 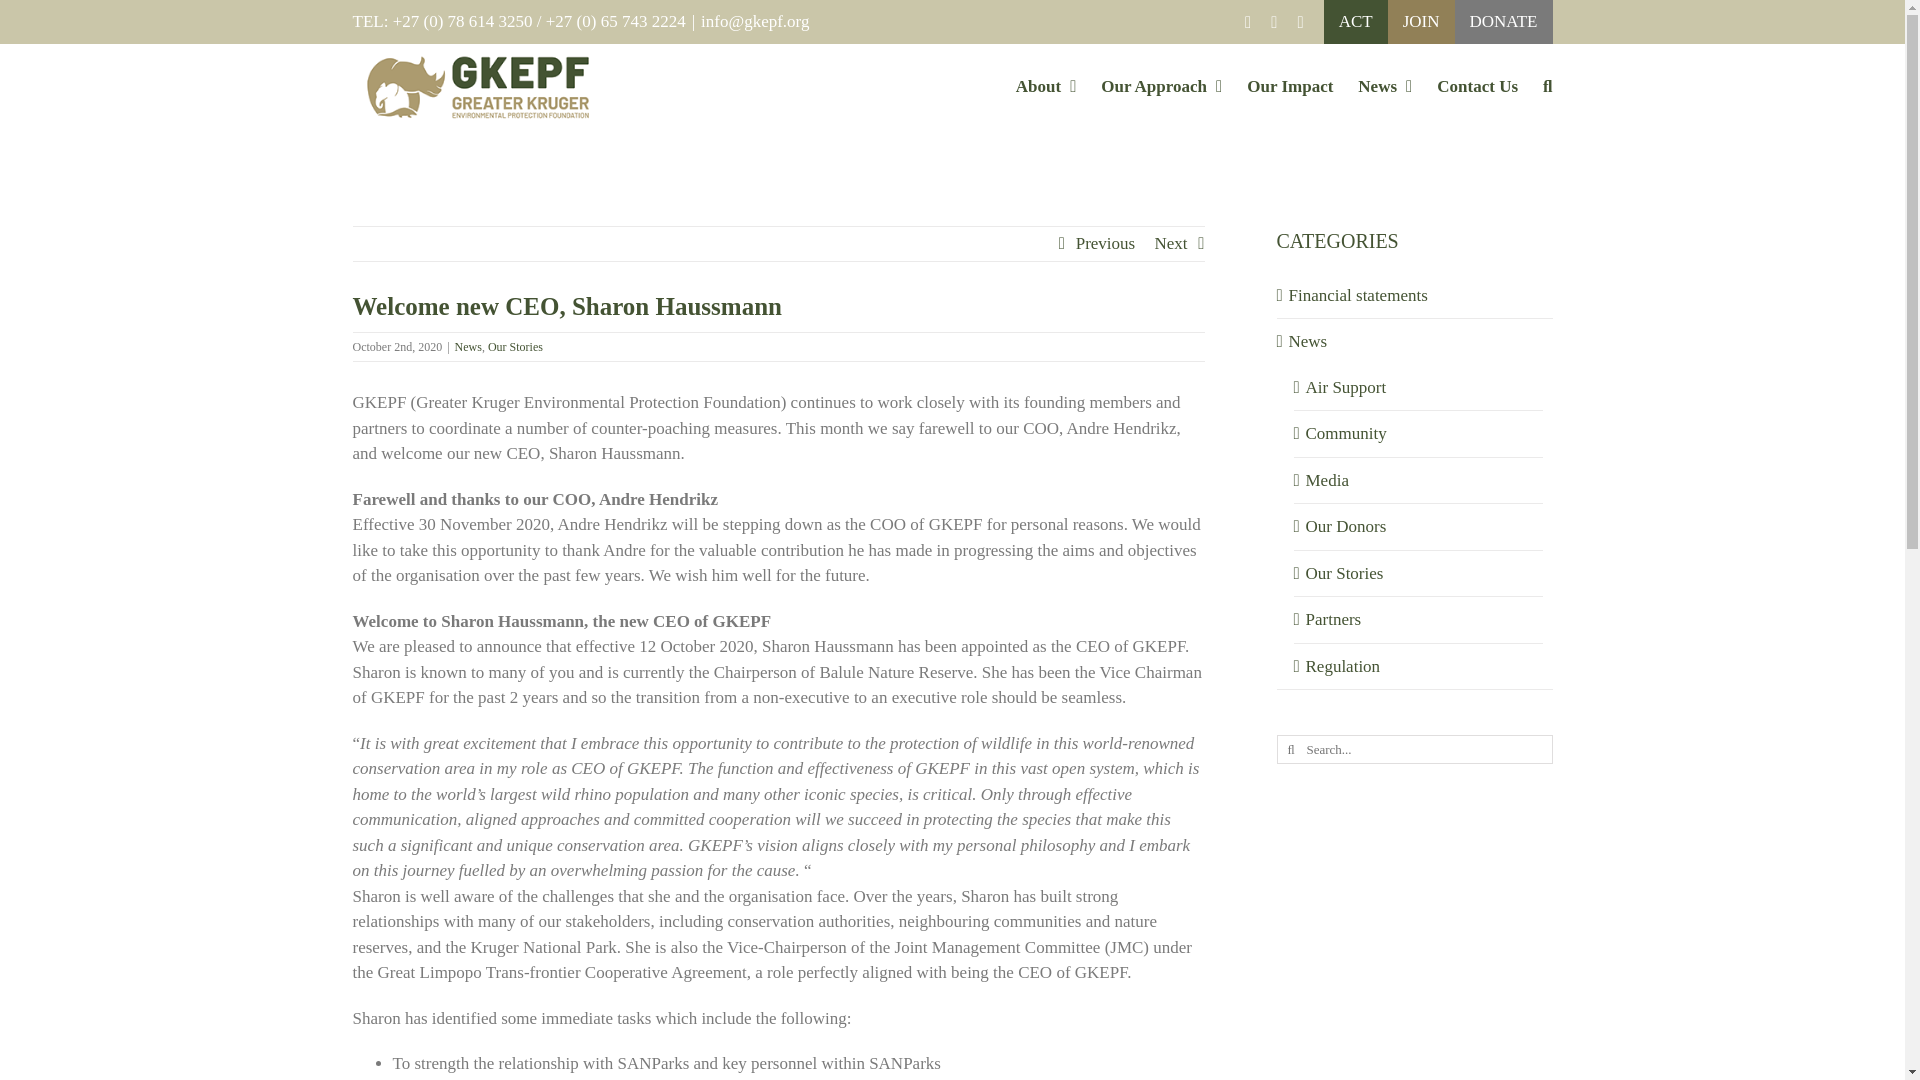 I want to click on DONATE, so click(x=1504, y=22).